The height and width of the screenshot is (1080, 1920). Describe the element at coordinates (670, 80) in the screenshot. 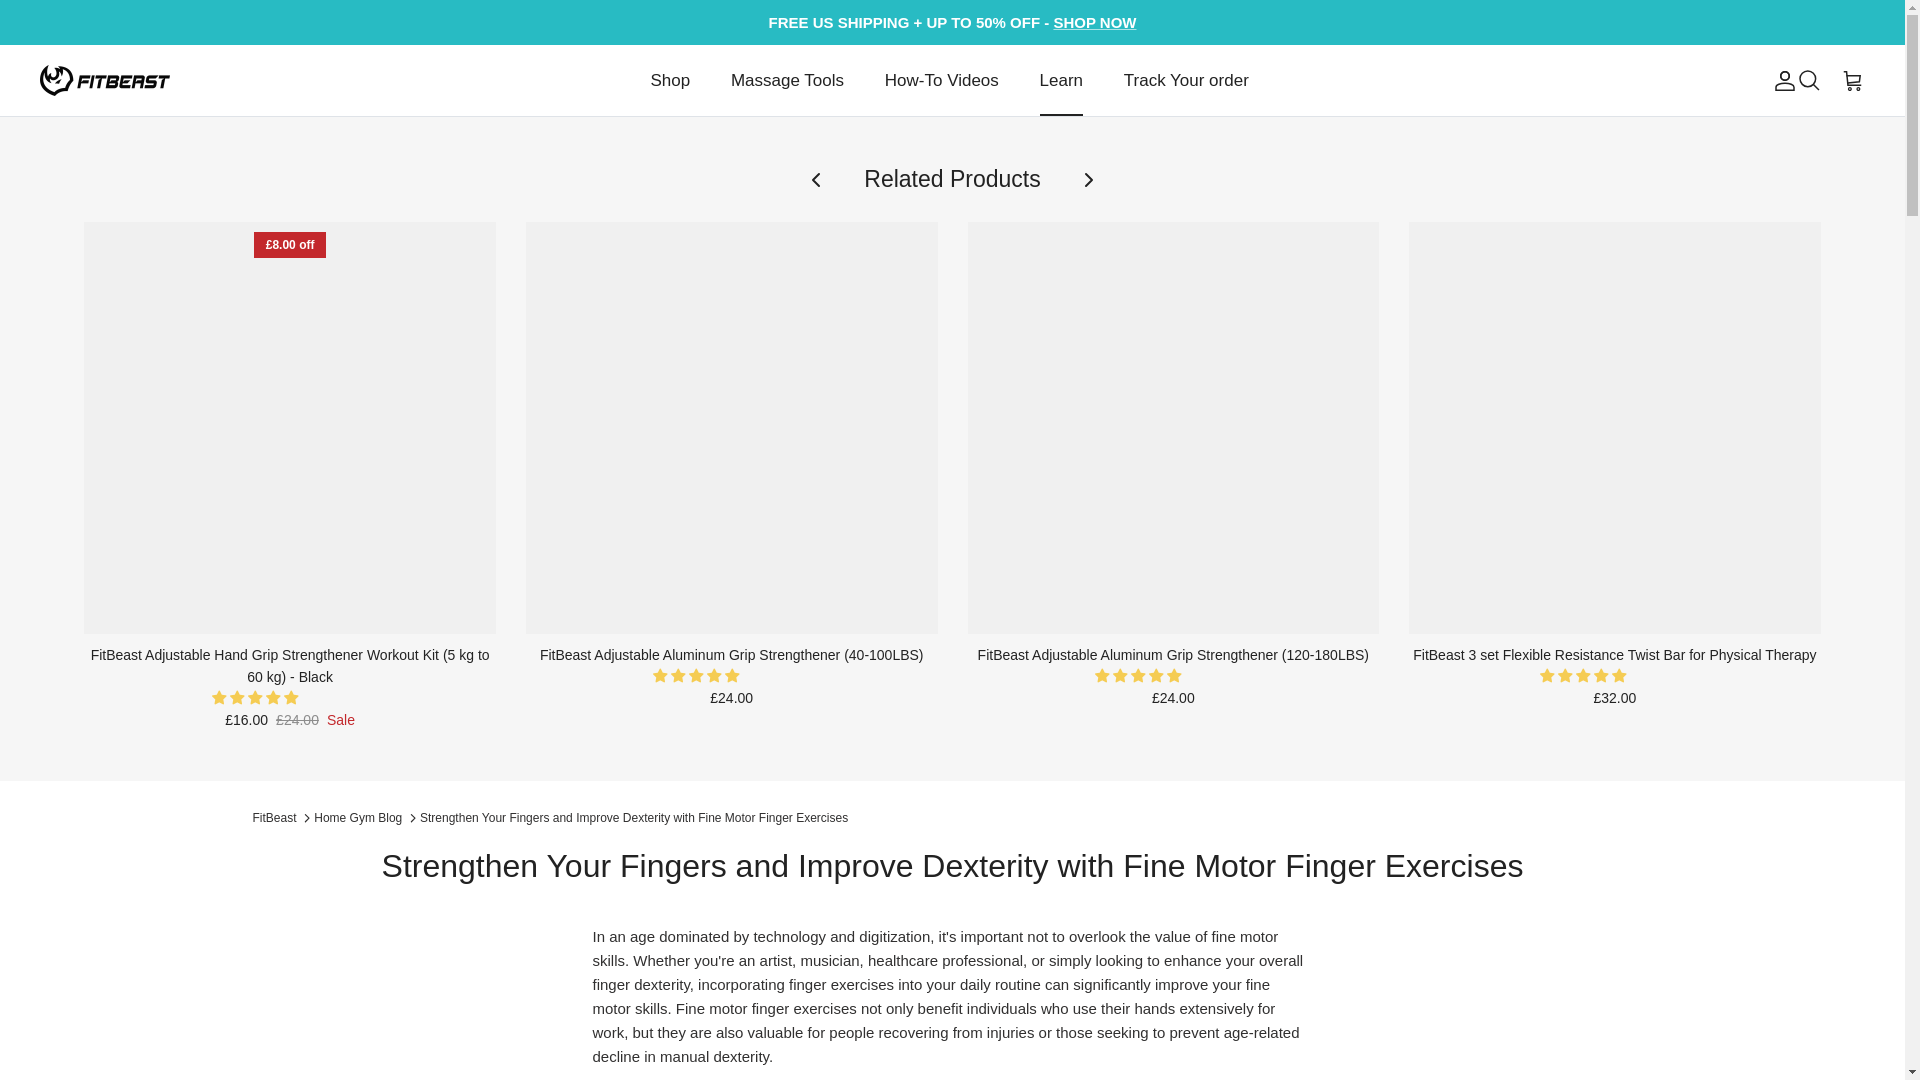

I see `Shop` at that location.